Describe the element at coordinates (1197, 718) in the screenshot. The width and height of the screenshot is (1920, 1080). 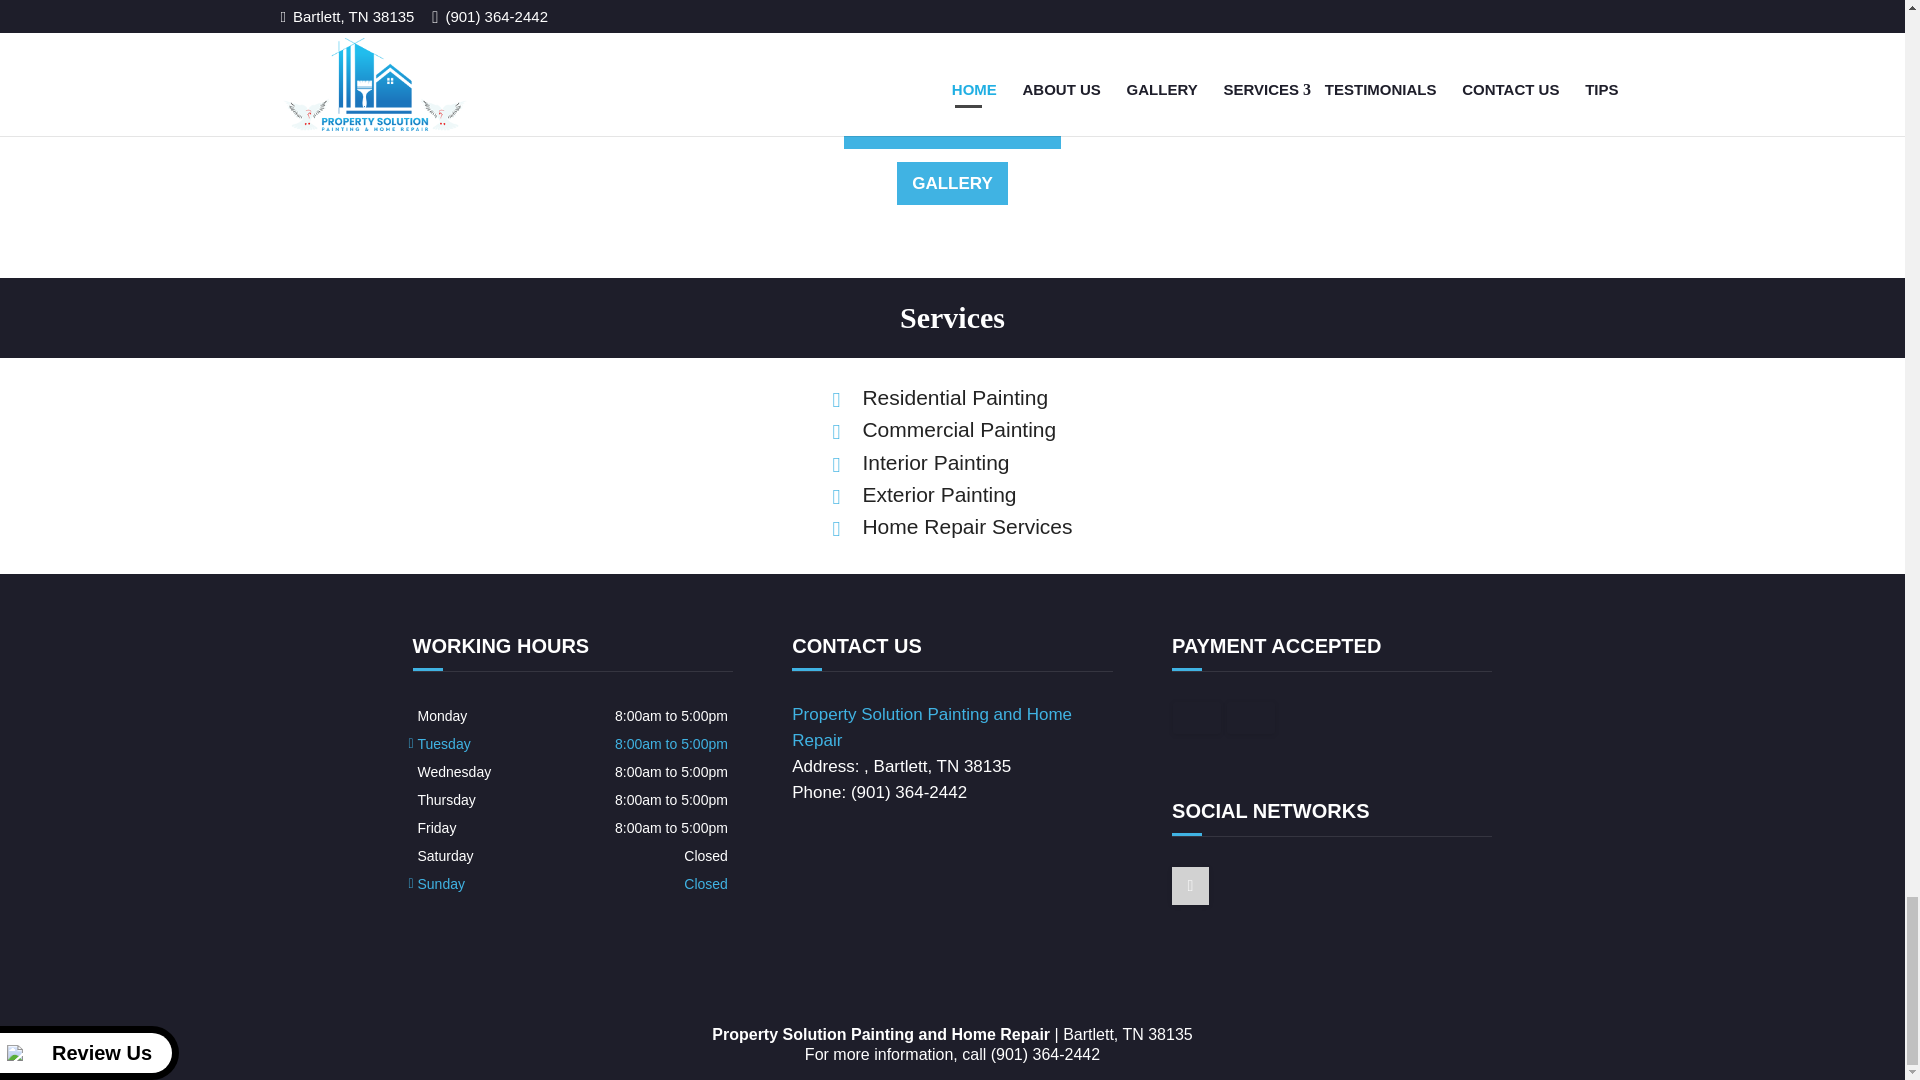
I see `cash payment accepted` at that location.